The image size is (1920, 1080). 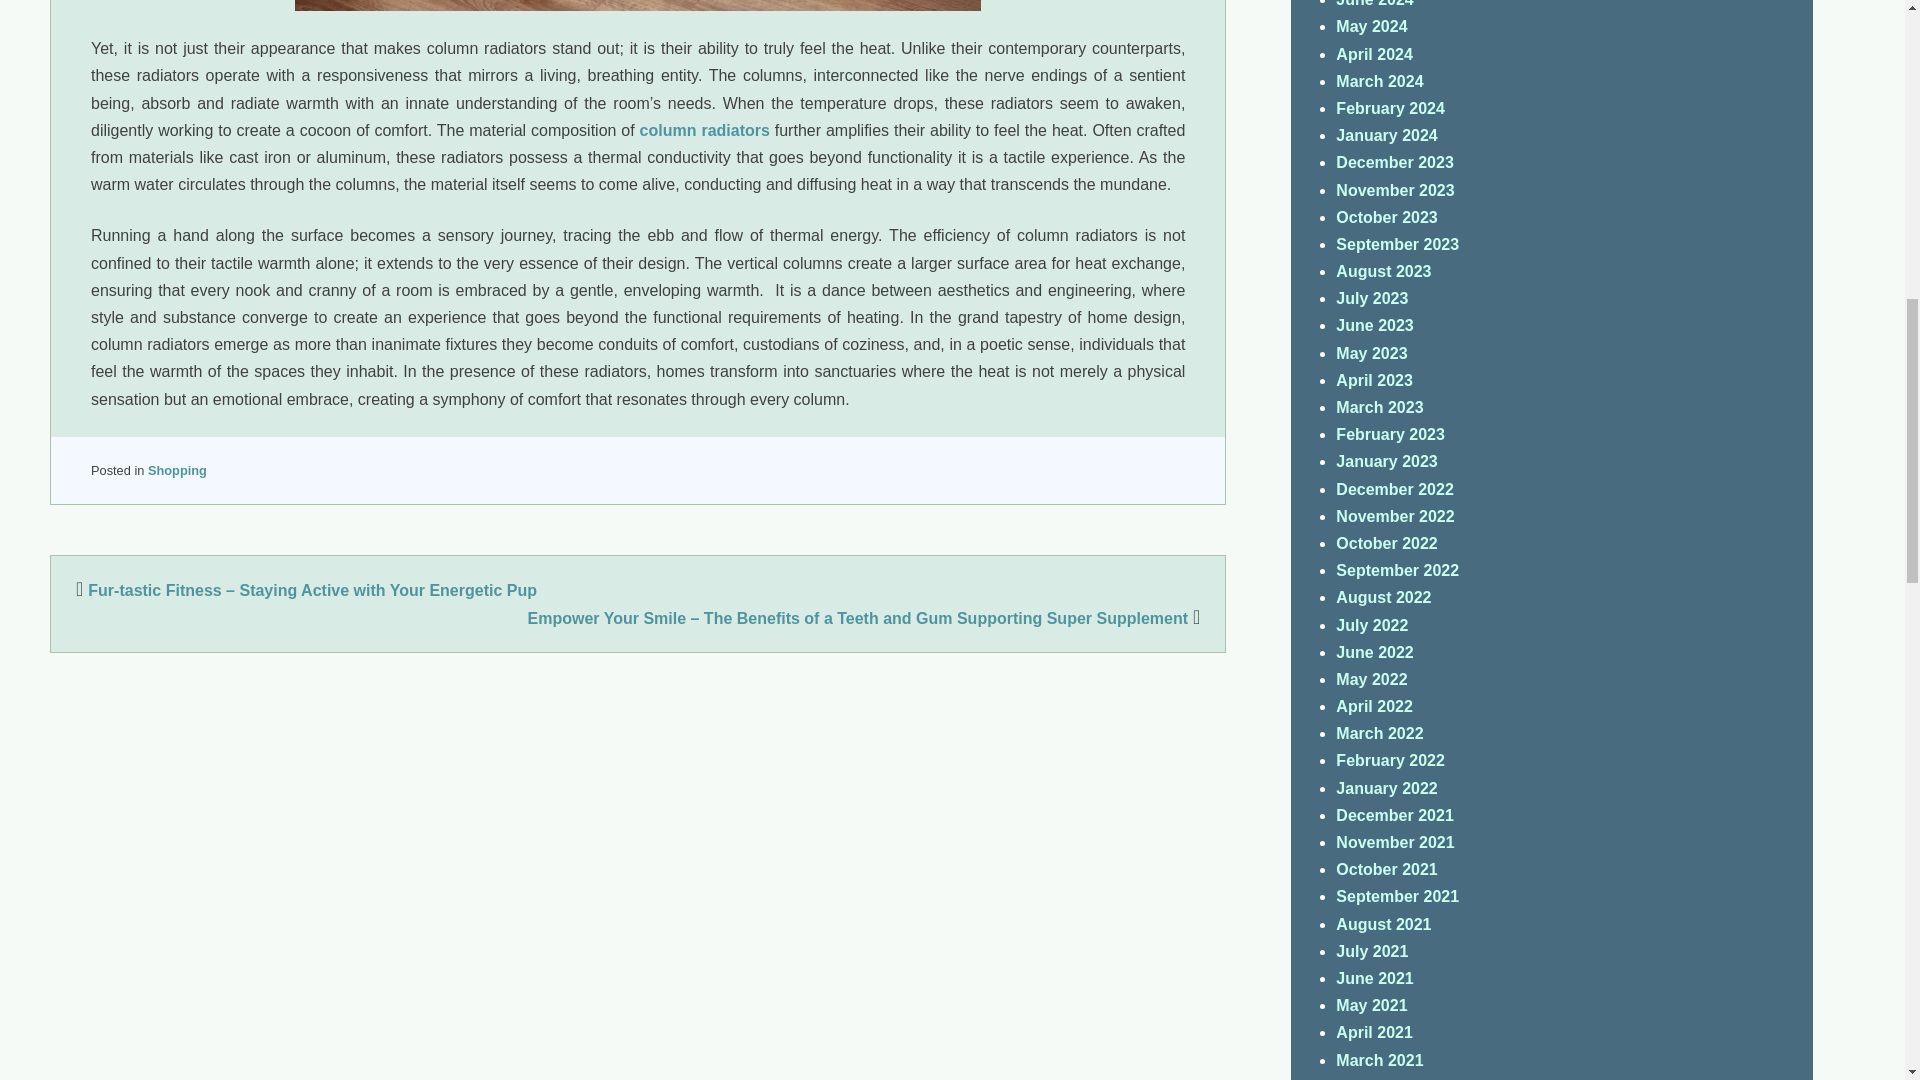 What do you see at coordinates (1372, 352) in the screenshot?
I see `May 2023` at bounding box center [1372, 352].